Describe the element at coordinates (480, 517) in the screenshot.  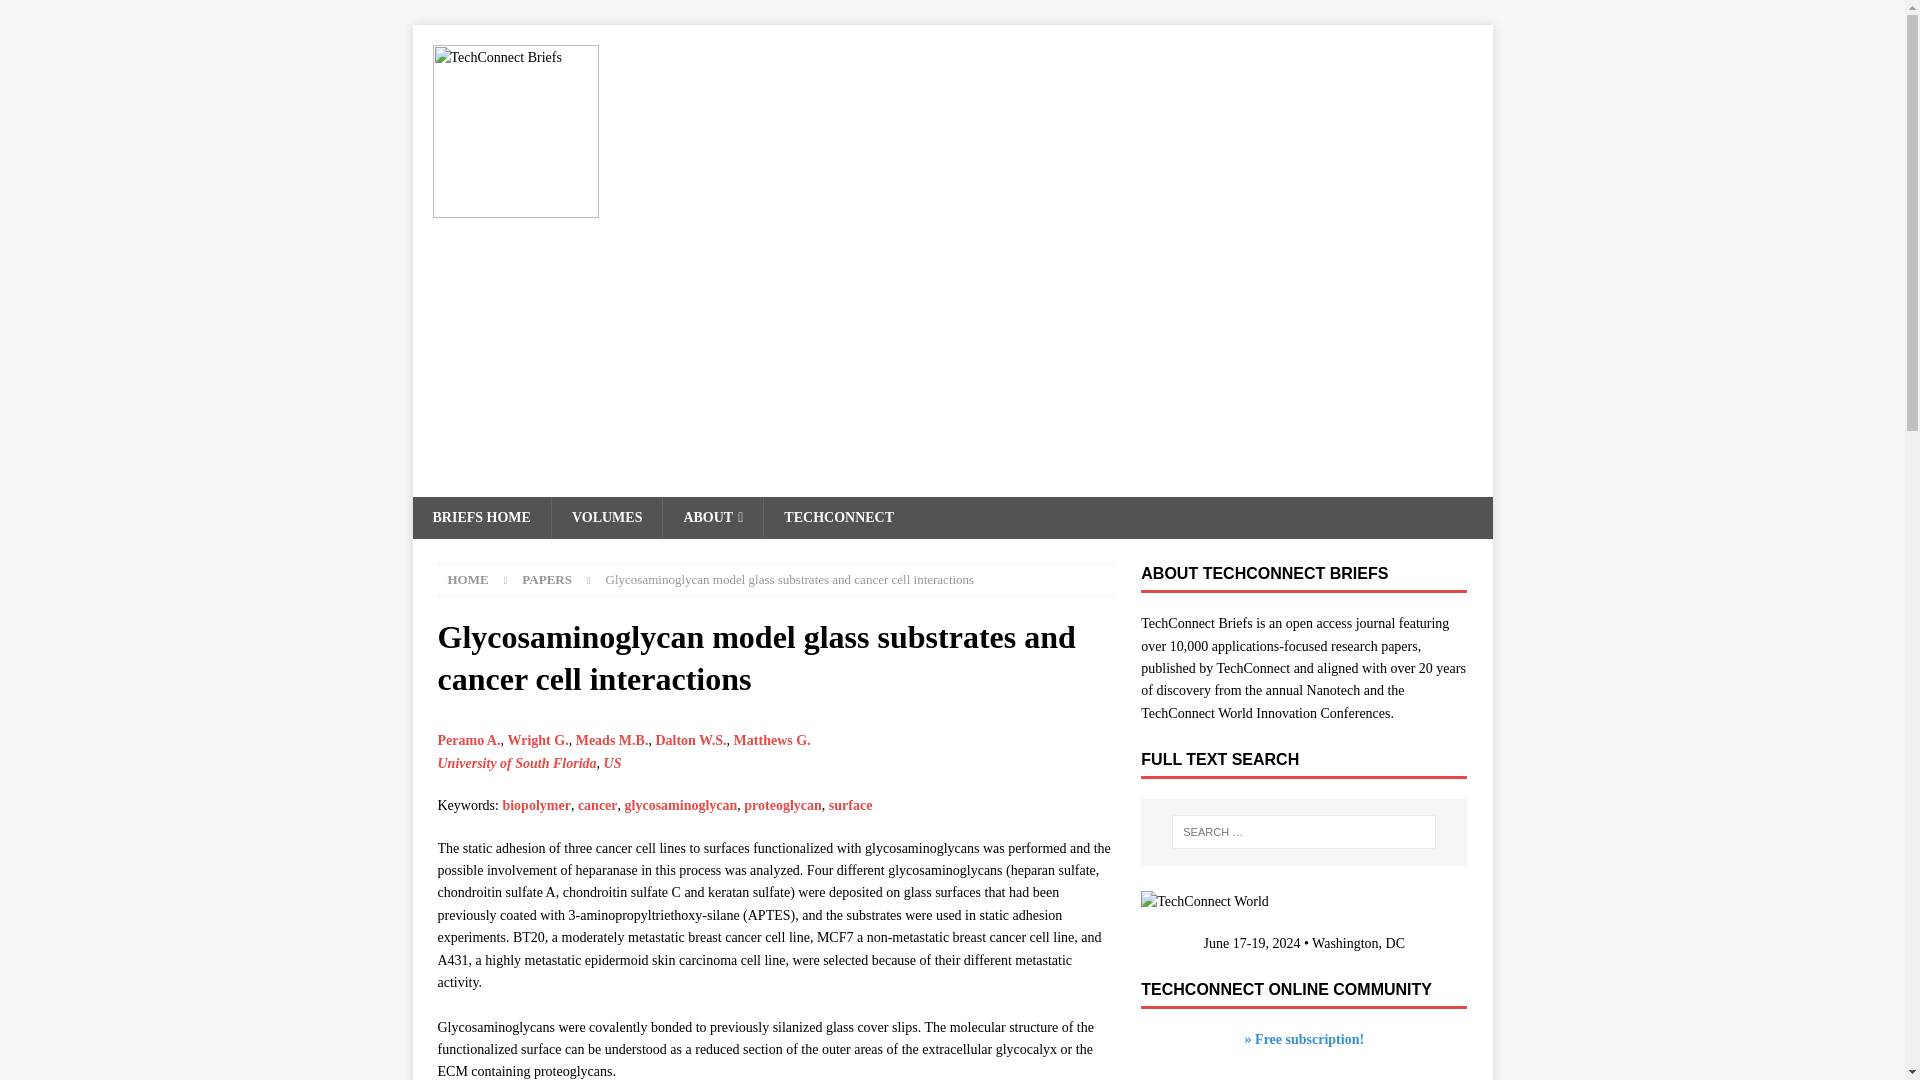
I see `BRIEFS HOME` at that location.